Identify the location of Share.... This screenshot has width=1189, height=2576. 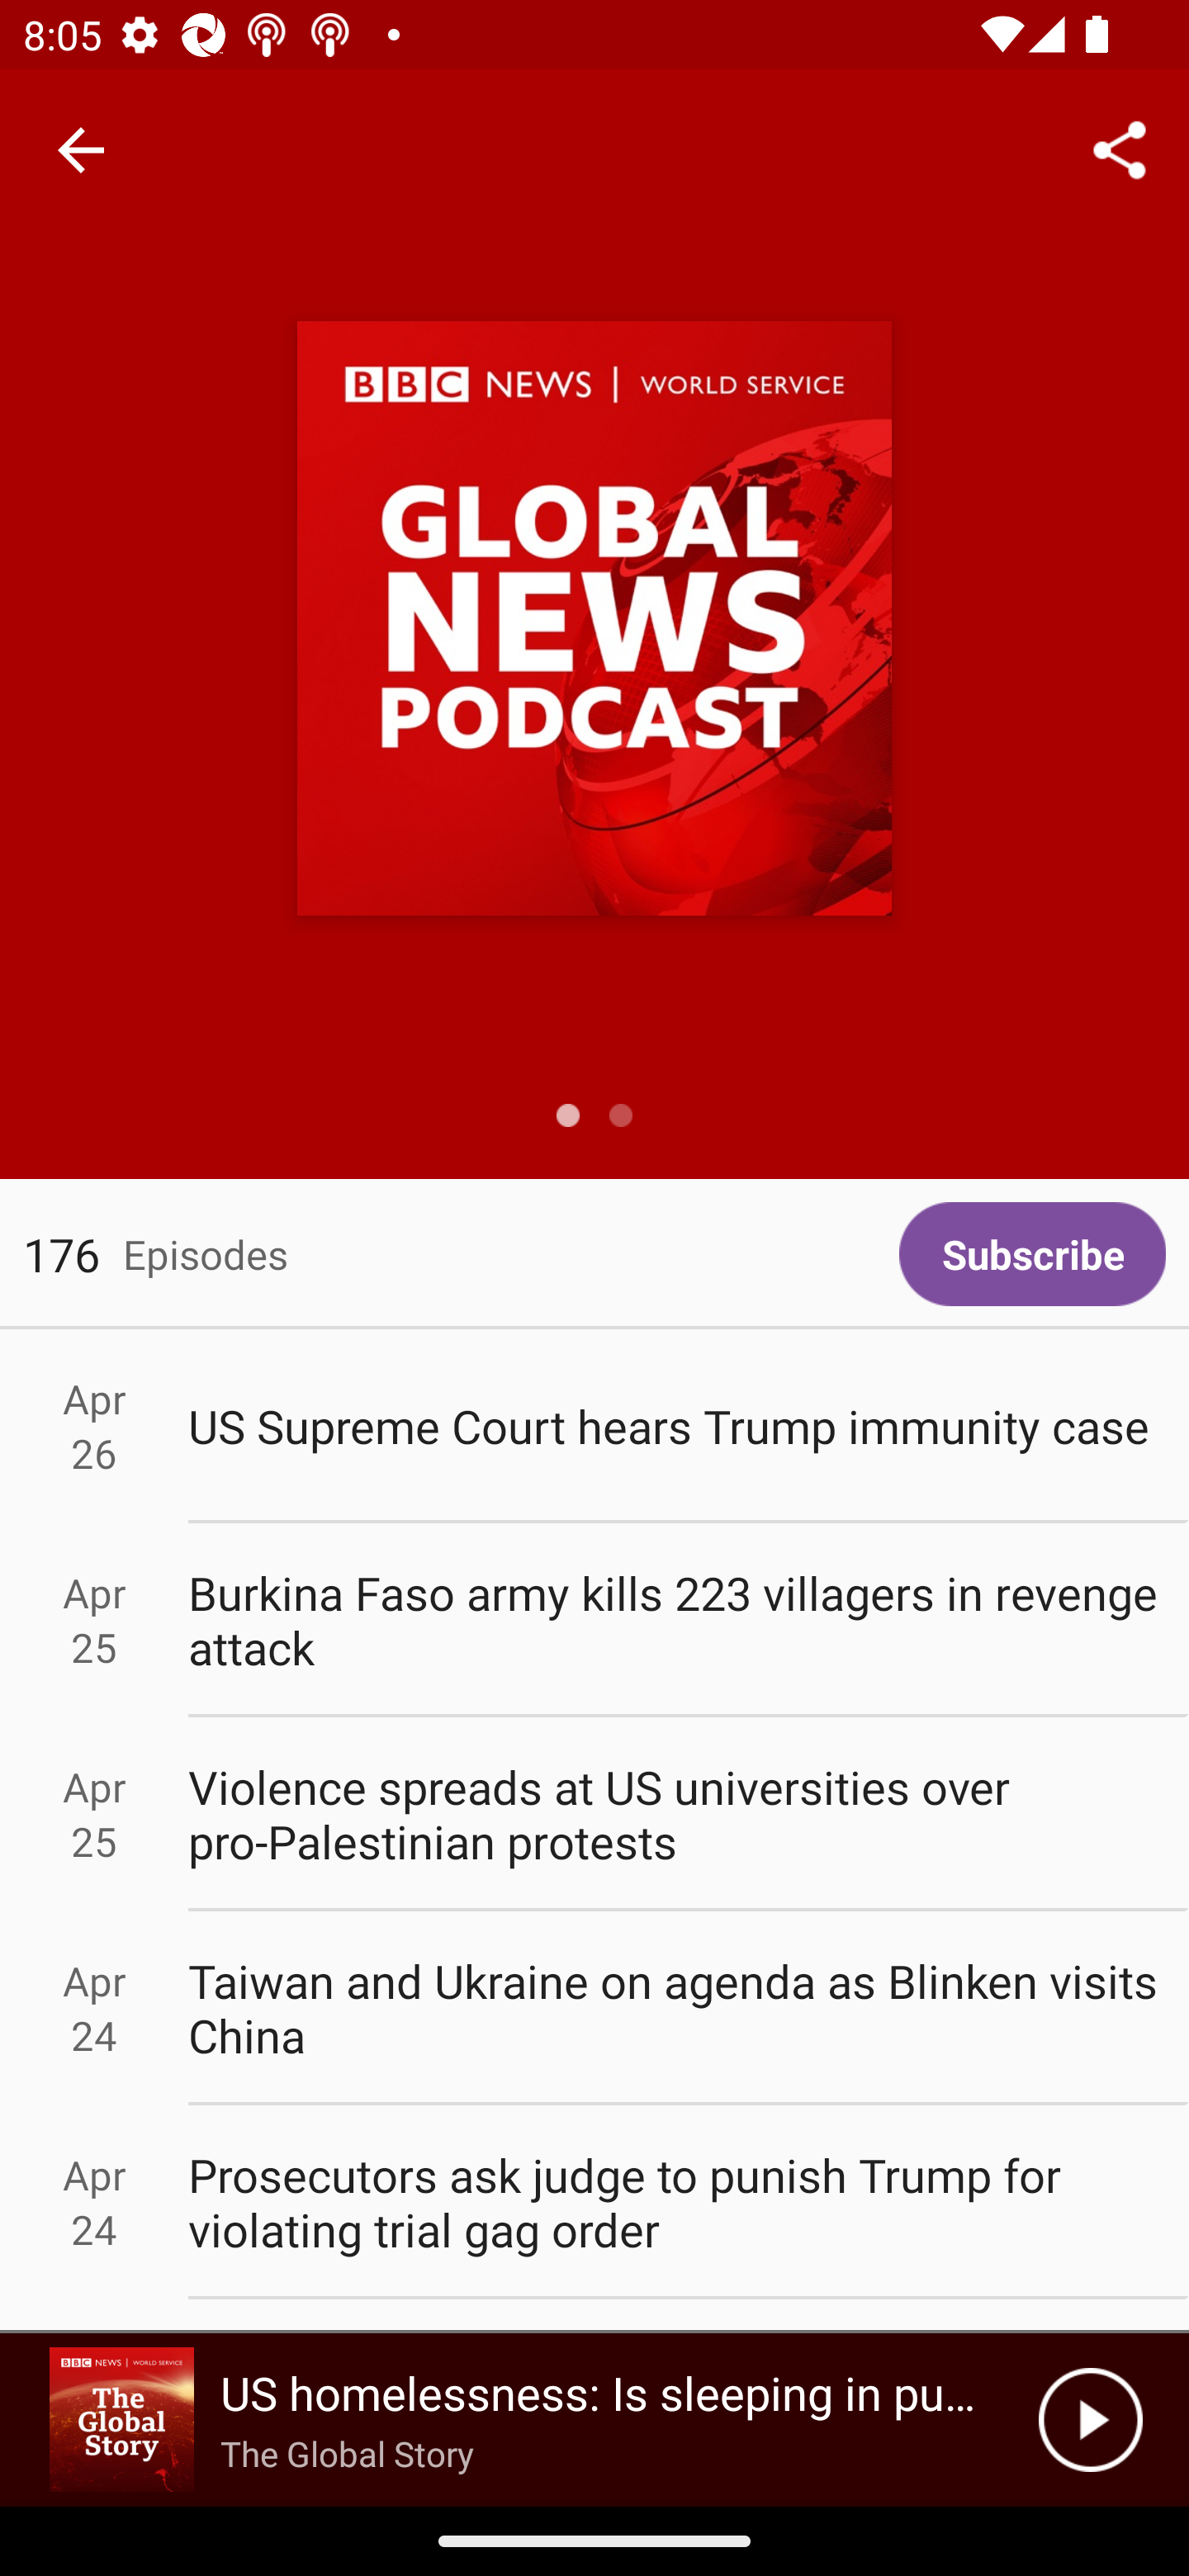
(1120, 149).